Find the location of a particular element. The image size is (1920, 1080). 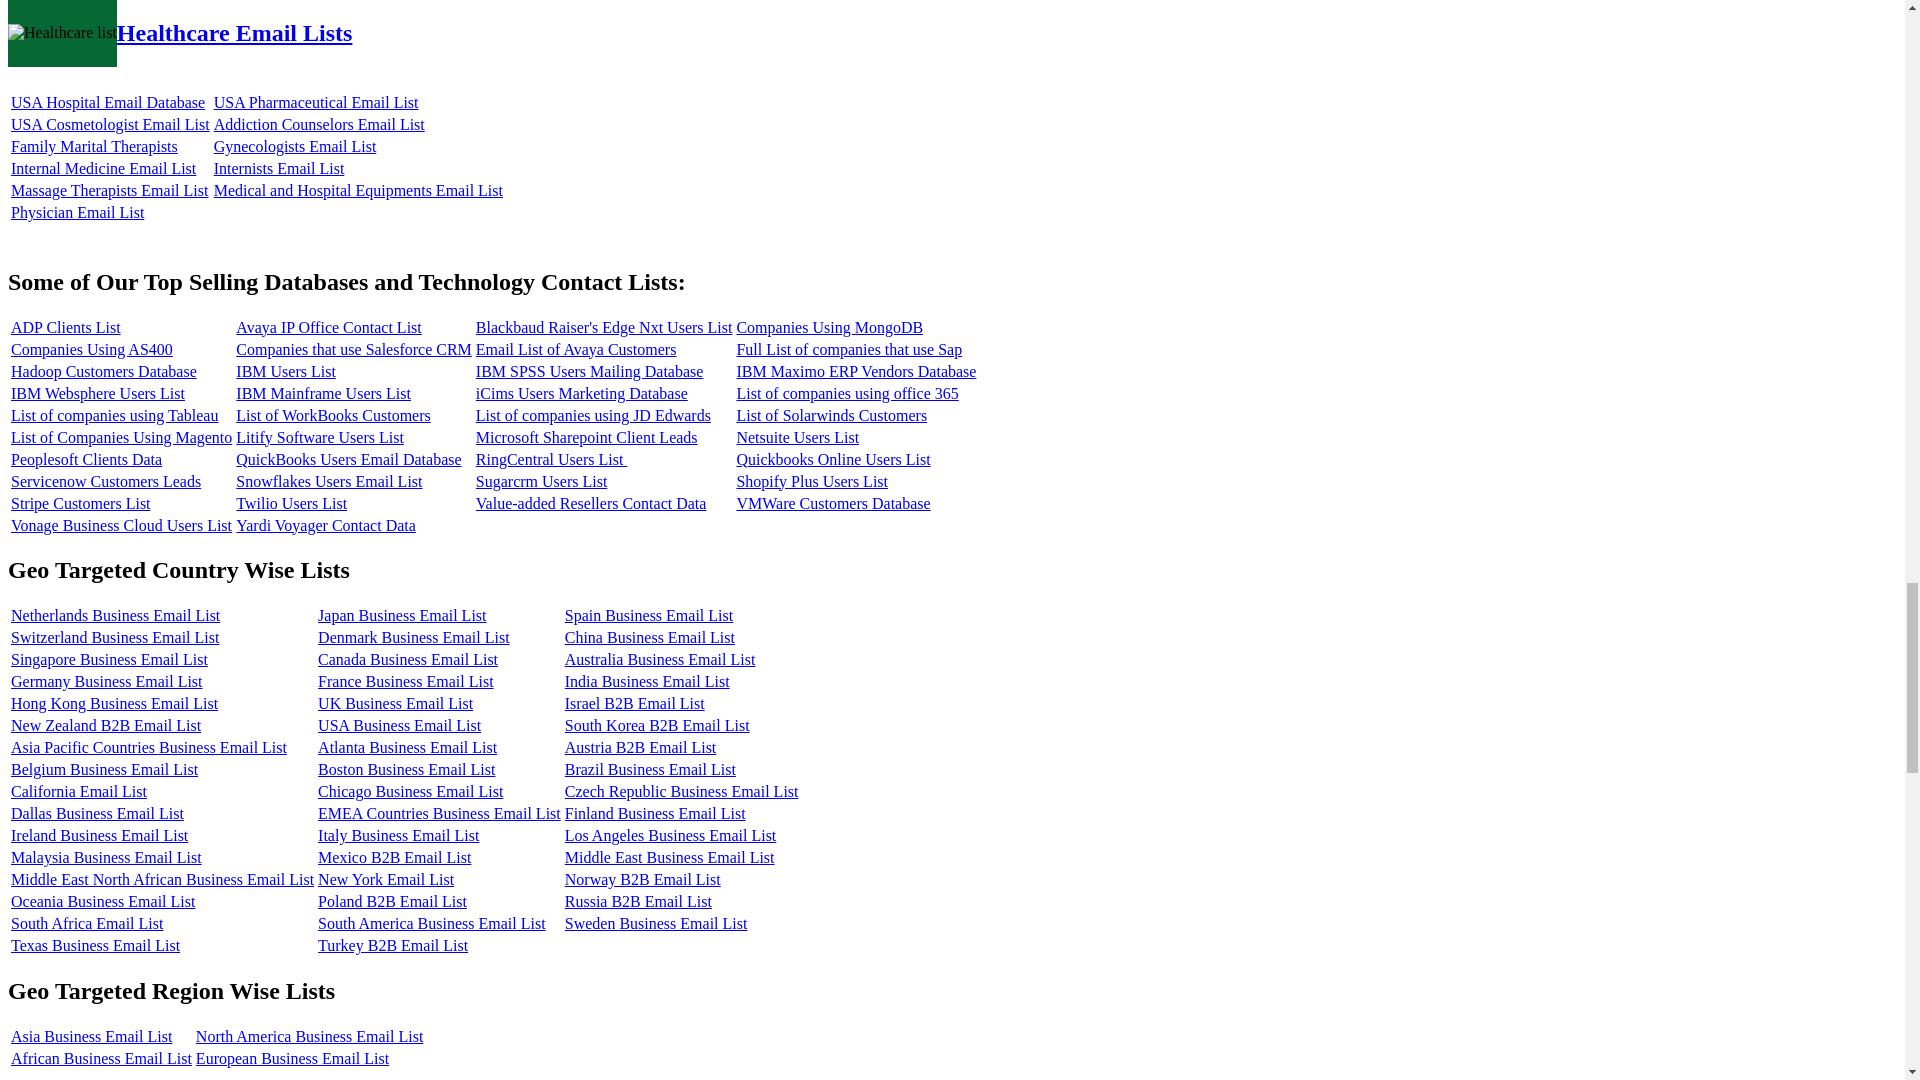

Avaya IP Office Contact List is located at coordinates (328, 326).